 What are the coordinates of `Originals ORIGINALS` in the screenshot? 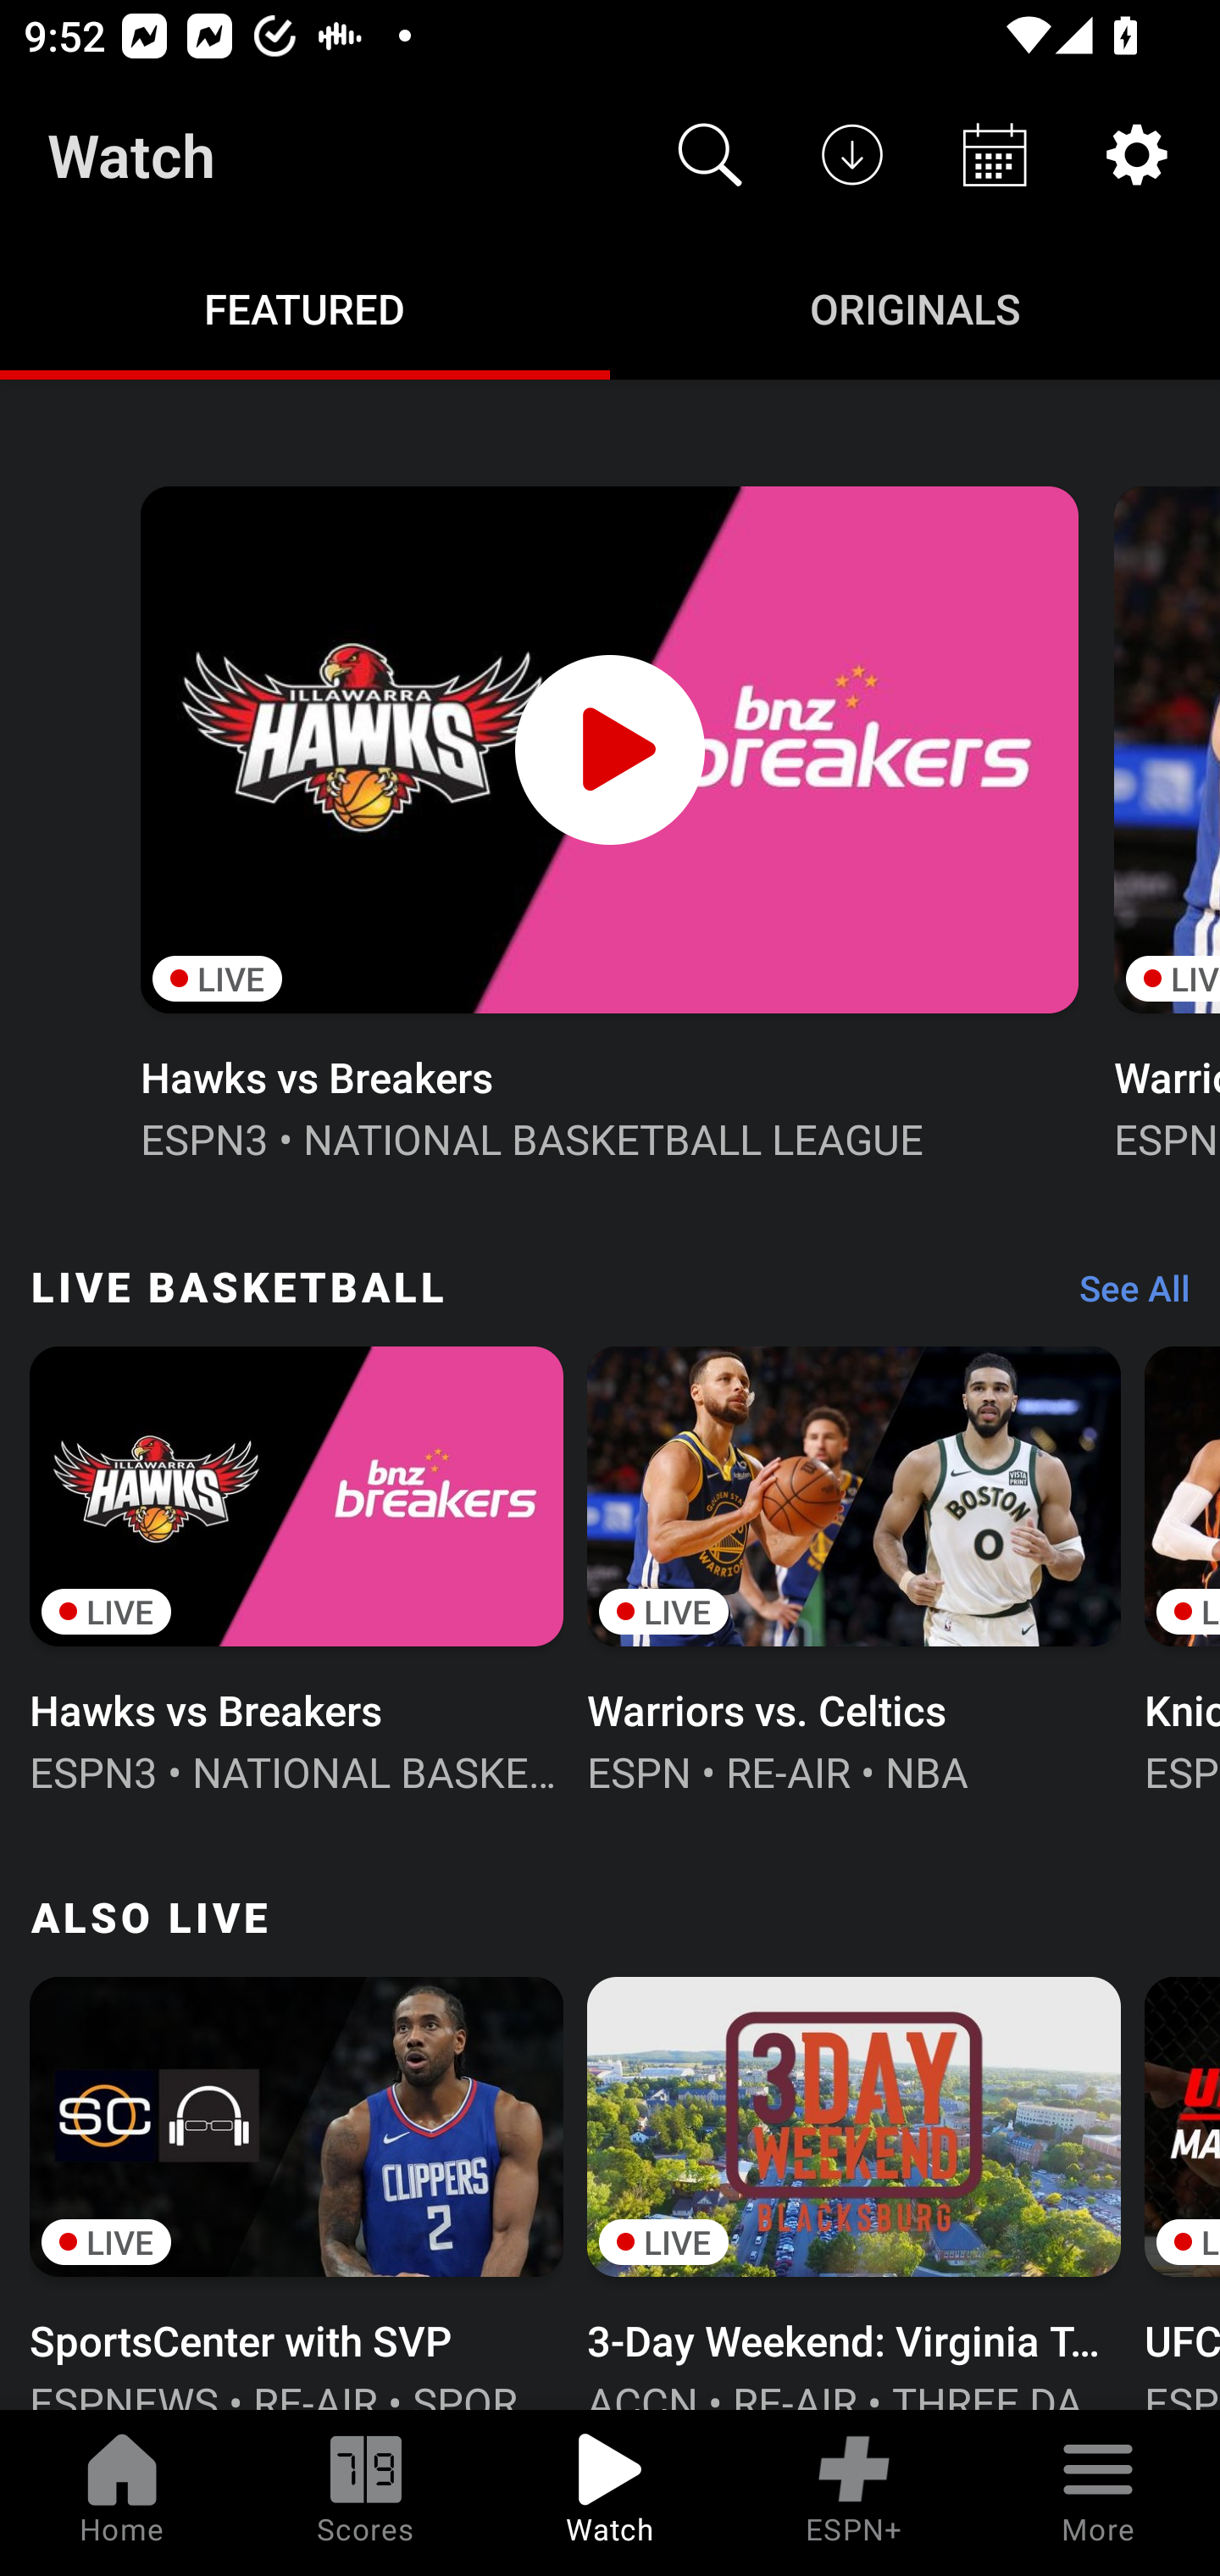 It's located at (915, 307).